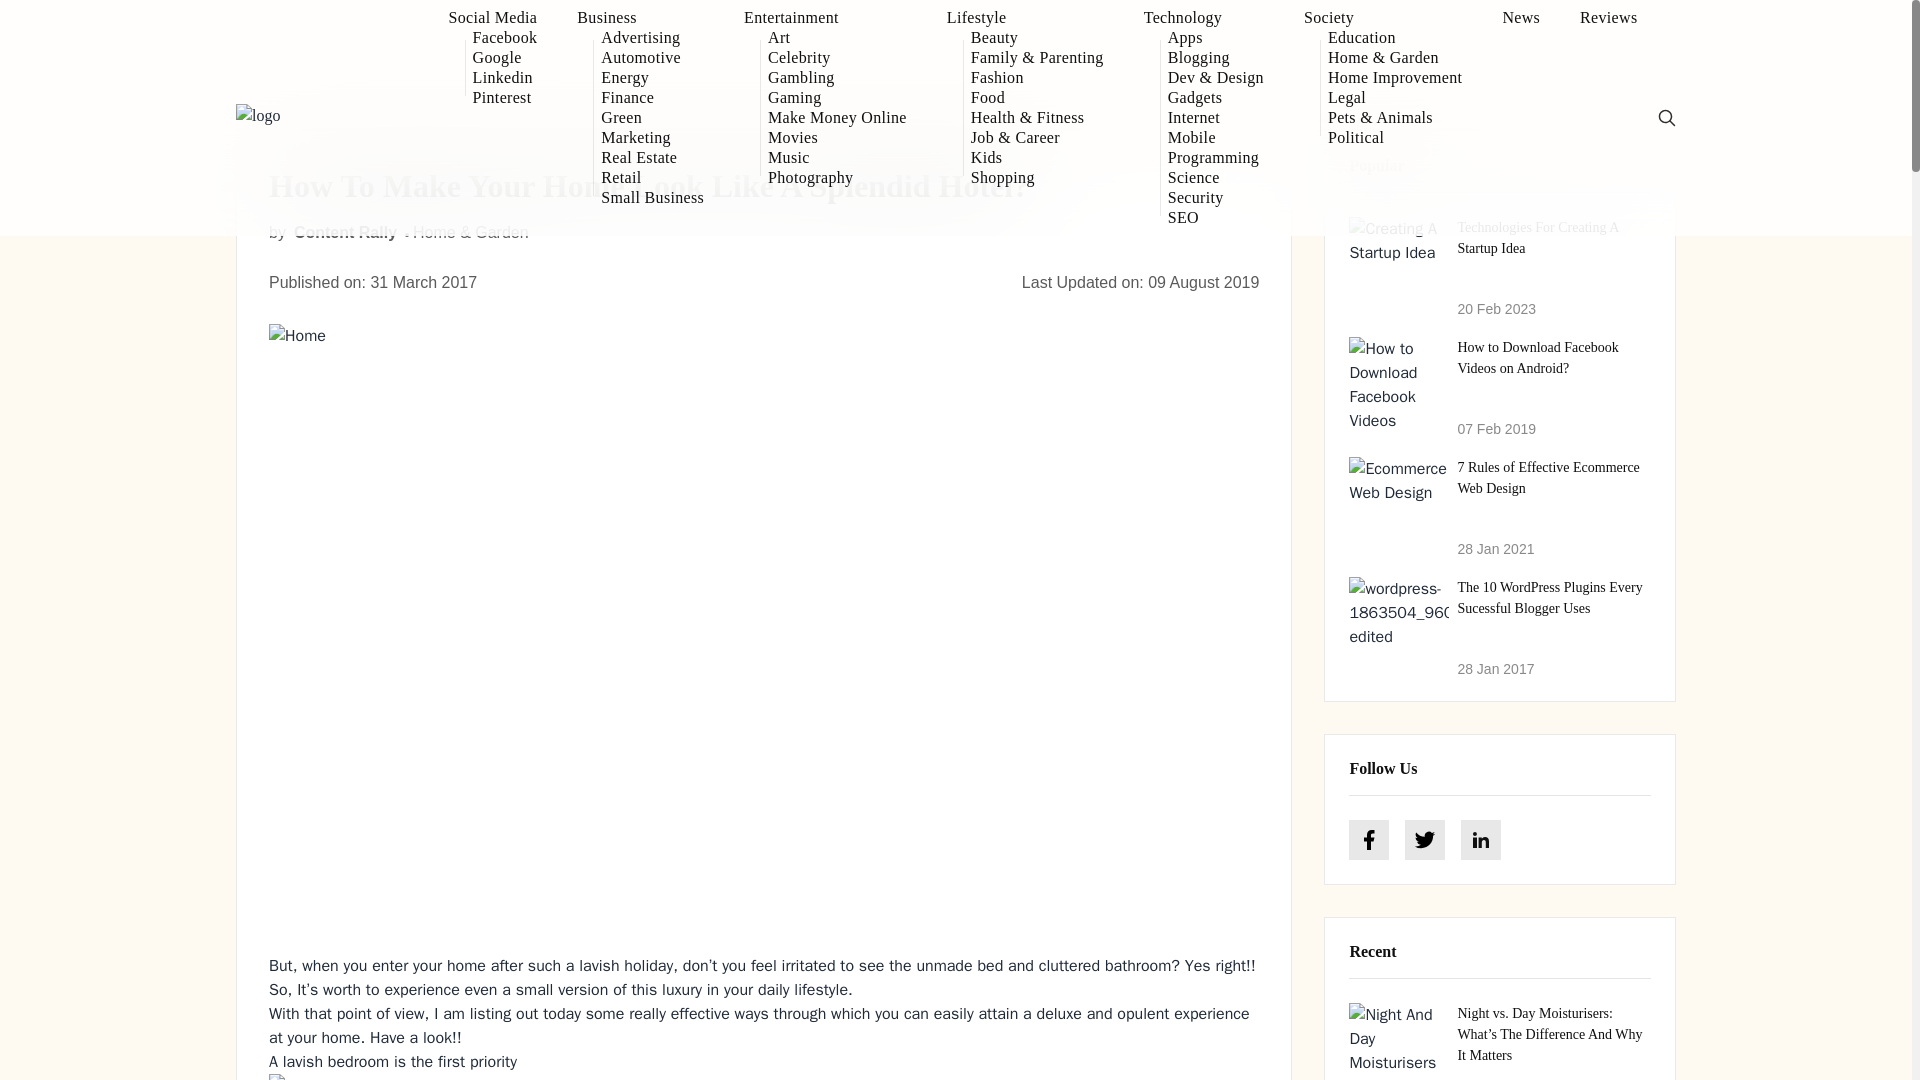 This screenshot has height=1080, width=1920. I want to click on Internet, so click(1215, 118).